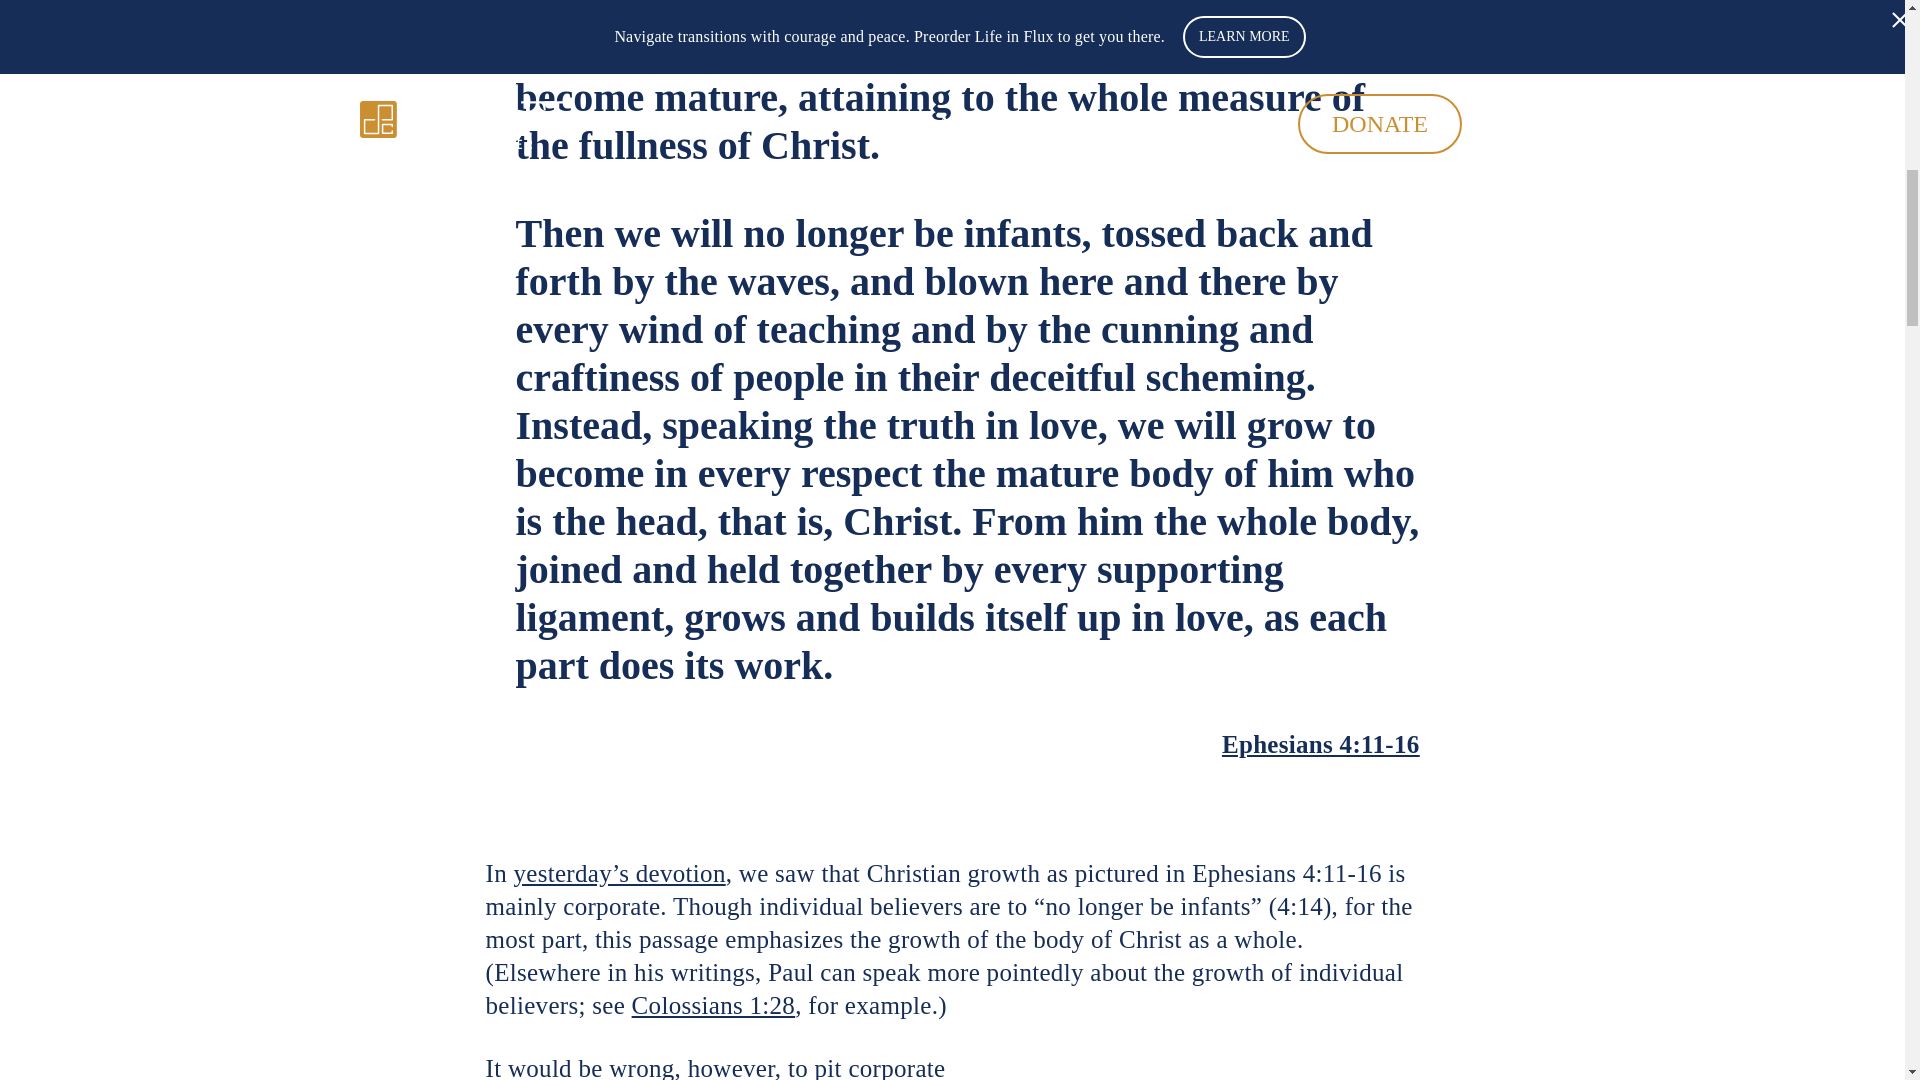 The height and width of the screenshot is (1080, 1920). What do you see at coordinates (1320, 744) in the screenshot?
I see `Ephesians 4:11-16` at bounding box center [1320, 744].